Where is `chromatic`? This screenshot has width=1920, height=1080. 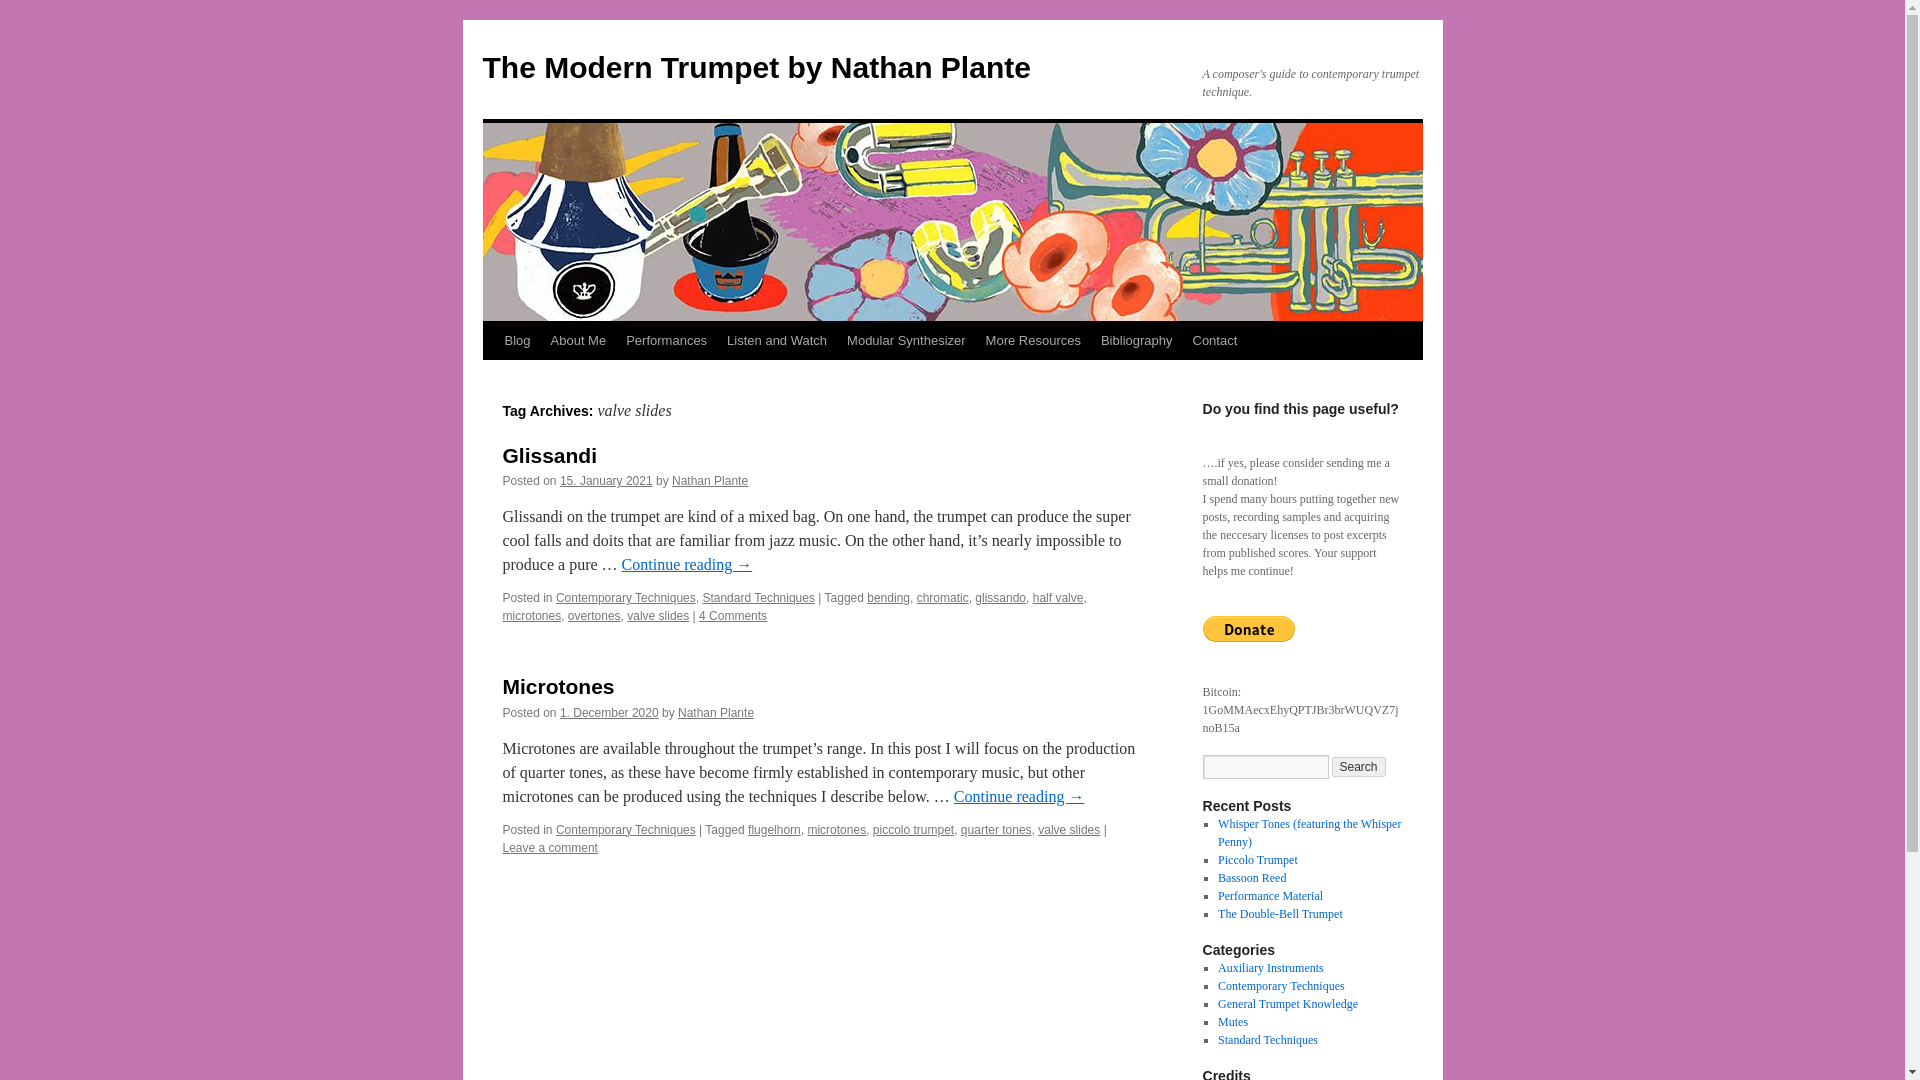
chromatic is located at coordinates (943, 597).